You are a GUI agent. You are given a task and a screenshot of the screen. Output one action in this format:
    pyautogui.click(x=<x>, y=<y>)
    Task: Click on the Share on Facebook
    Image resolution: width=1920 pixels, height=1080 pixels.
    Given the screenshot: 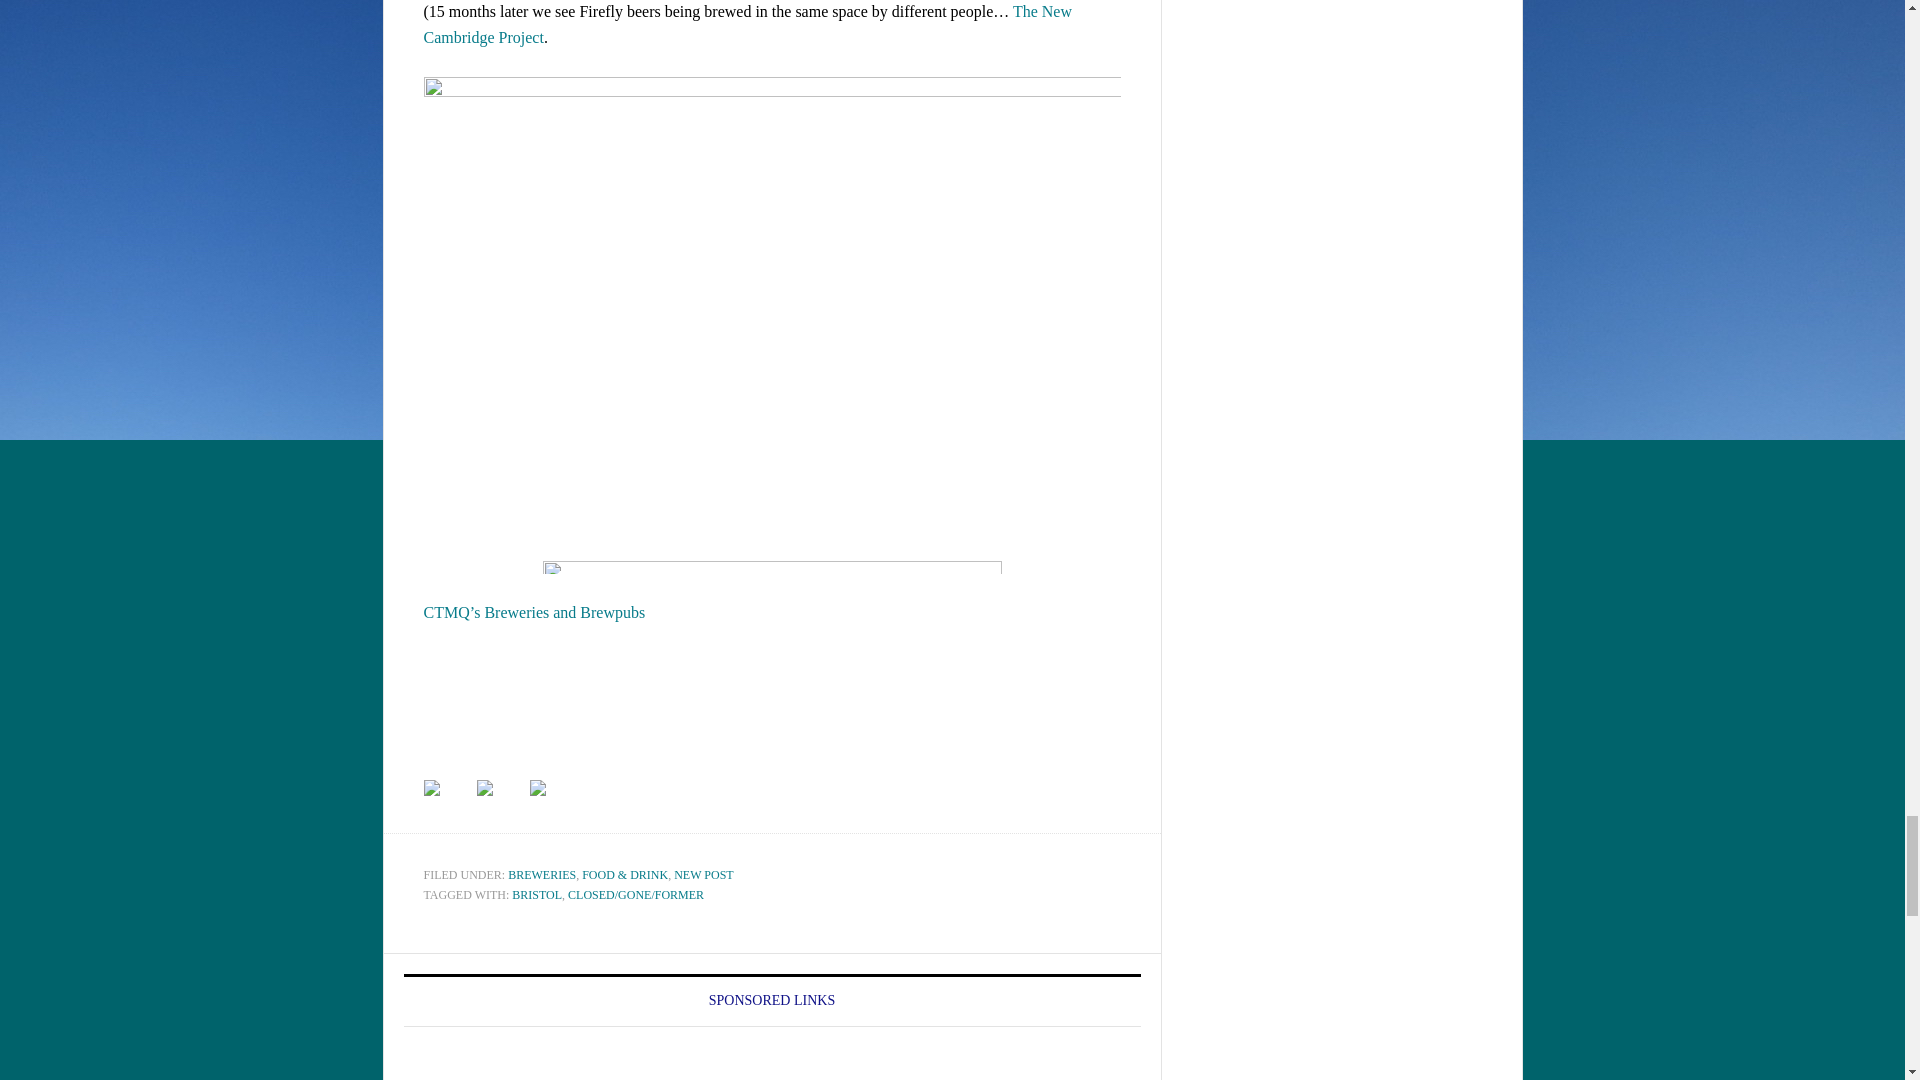 What is the action you would take?
    pyautogui.click(x=448, y=804)
    